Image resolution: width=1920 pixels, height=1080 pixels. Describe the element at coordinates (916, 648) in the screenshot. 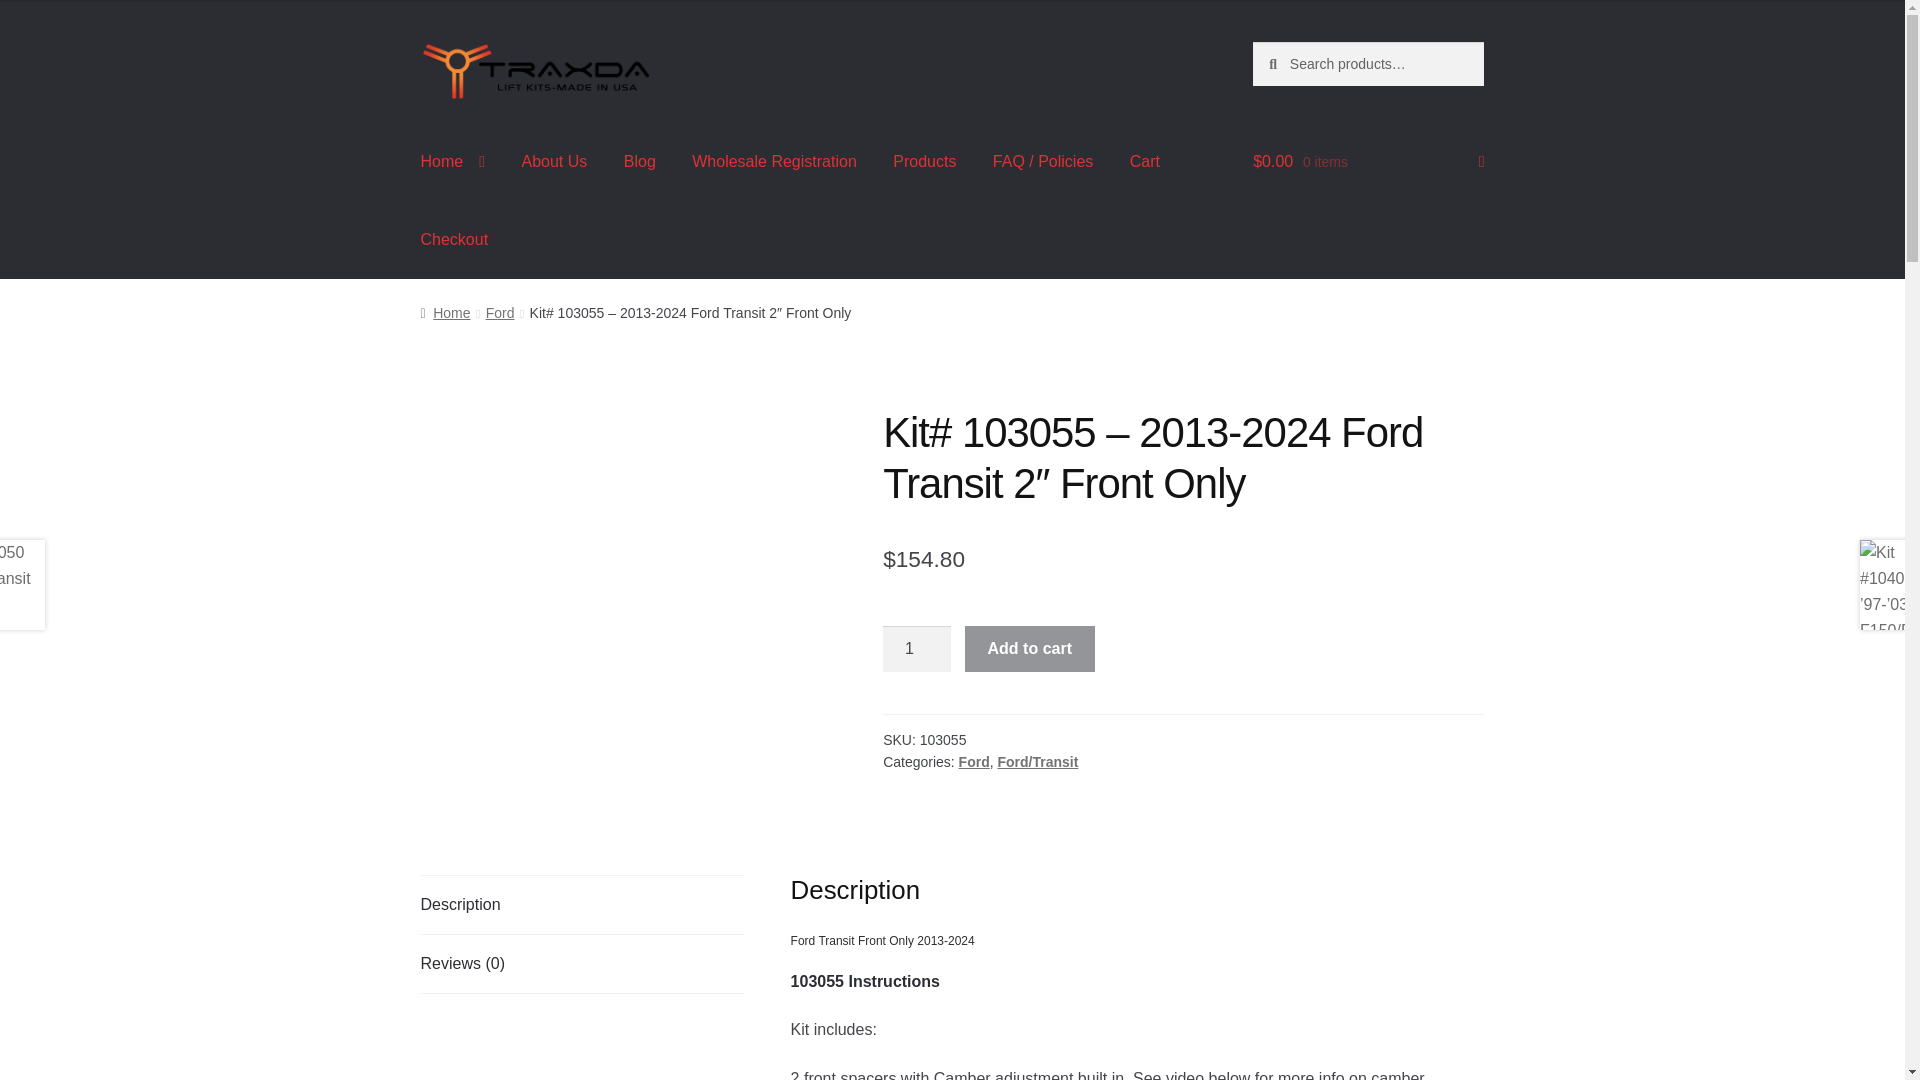

I see `1` at that location.